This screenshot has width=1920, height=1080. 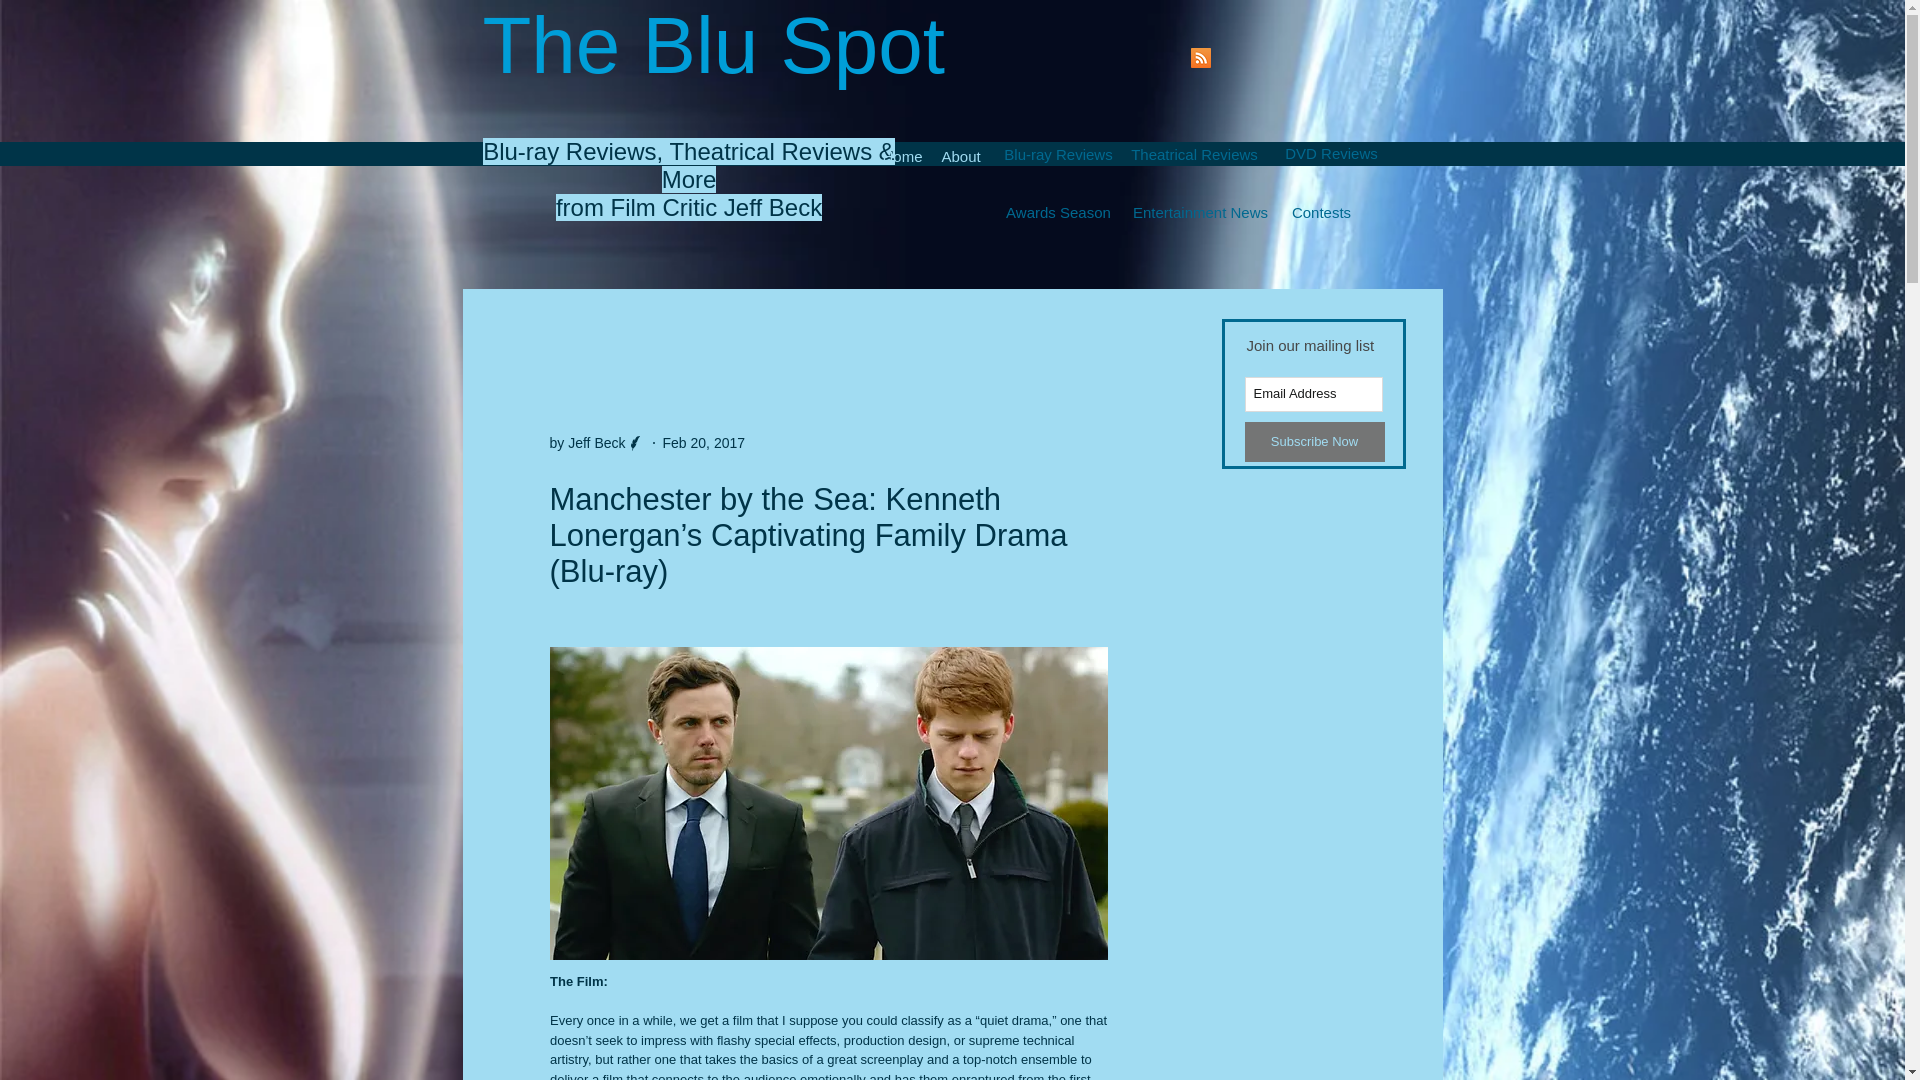 I want to click on Blu-ray Reviews, so click(x=1059, y=154).